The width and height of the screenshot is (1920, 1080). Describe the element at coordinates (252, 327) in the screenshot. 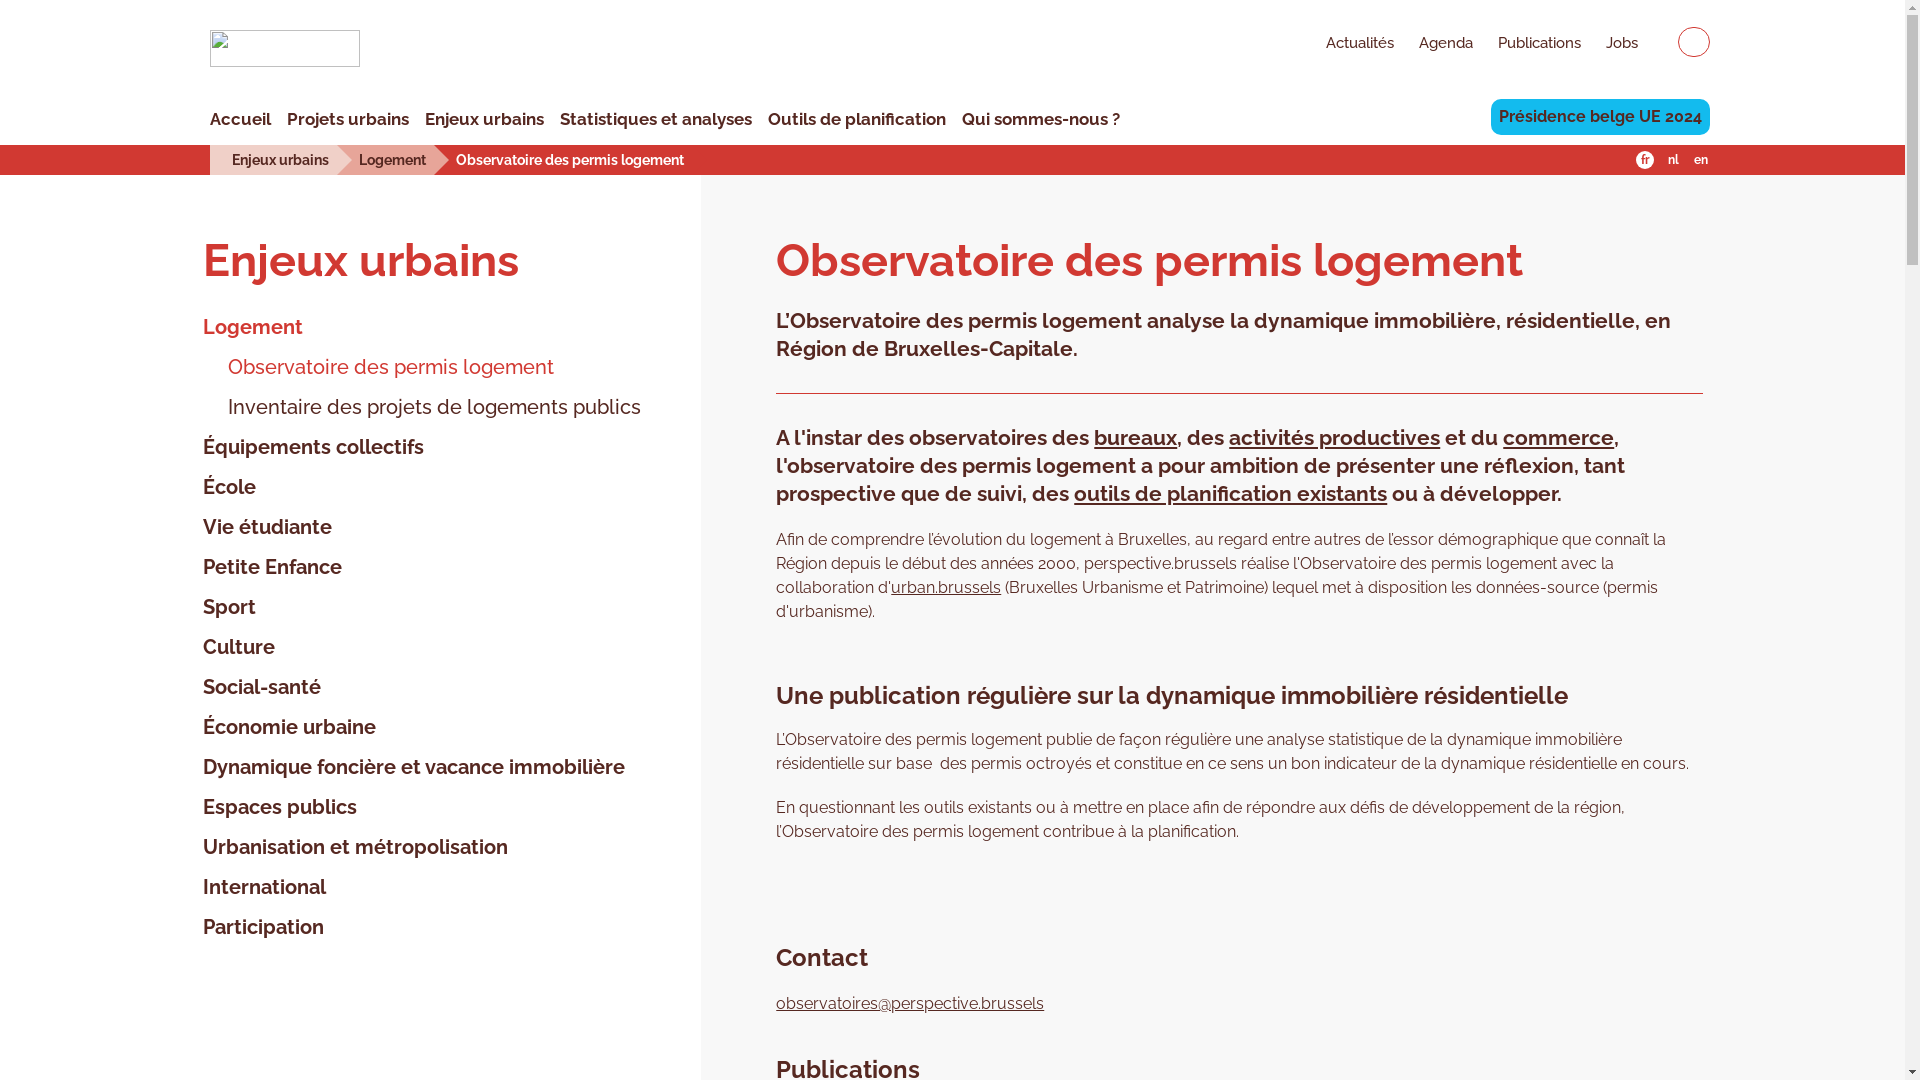

I see `Logement` at that location.